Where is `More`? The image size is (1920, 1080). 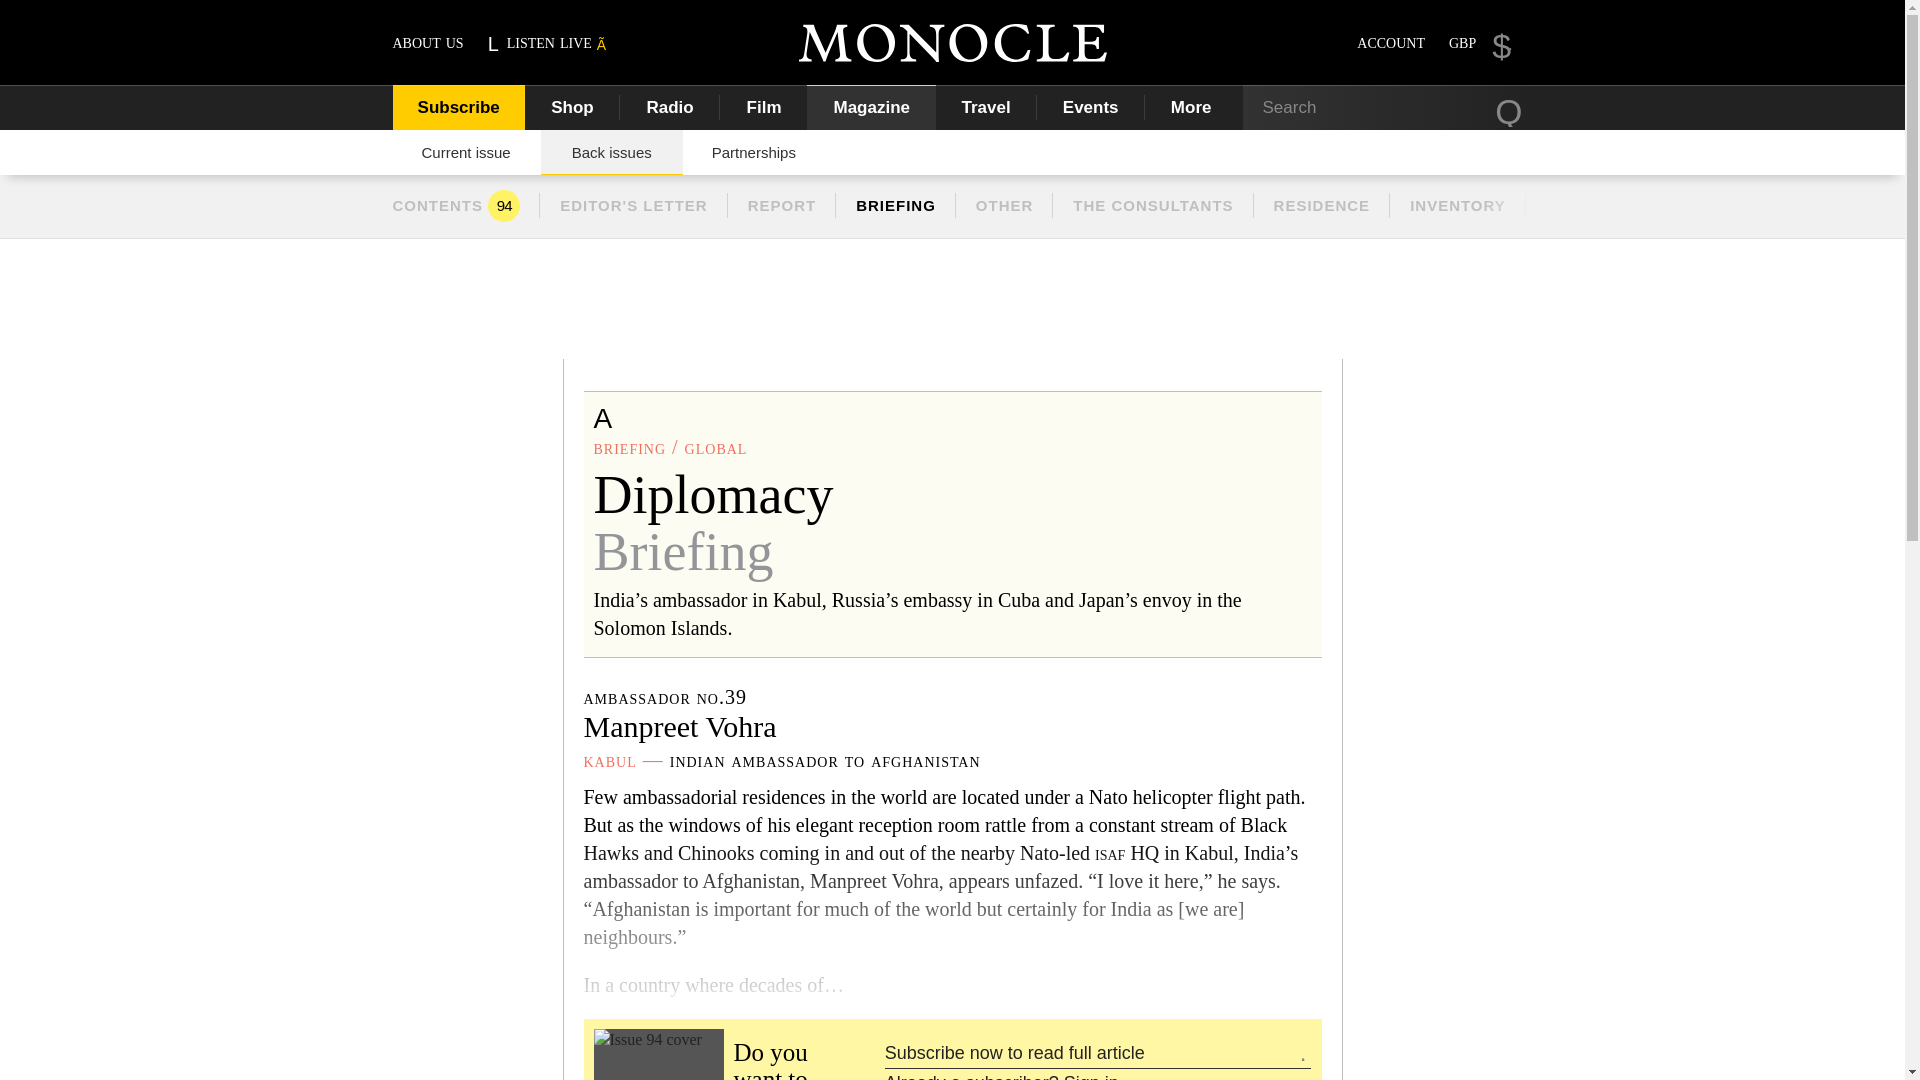
More is located at coordinates (1194, 107).